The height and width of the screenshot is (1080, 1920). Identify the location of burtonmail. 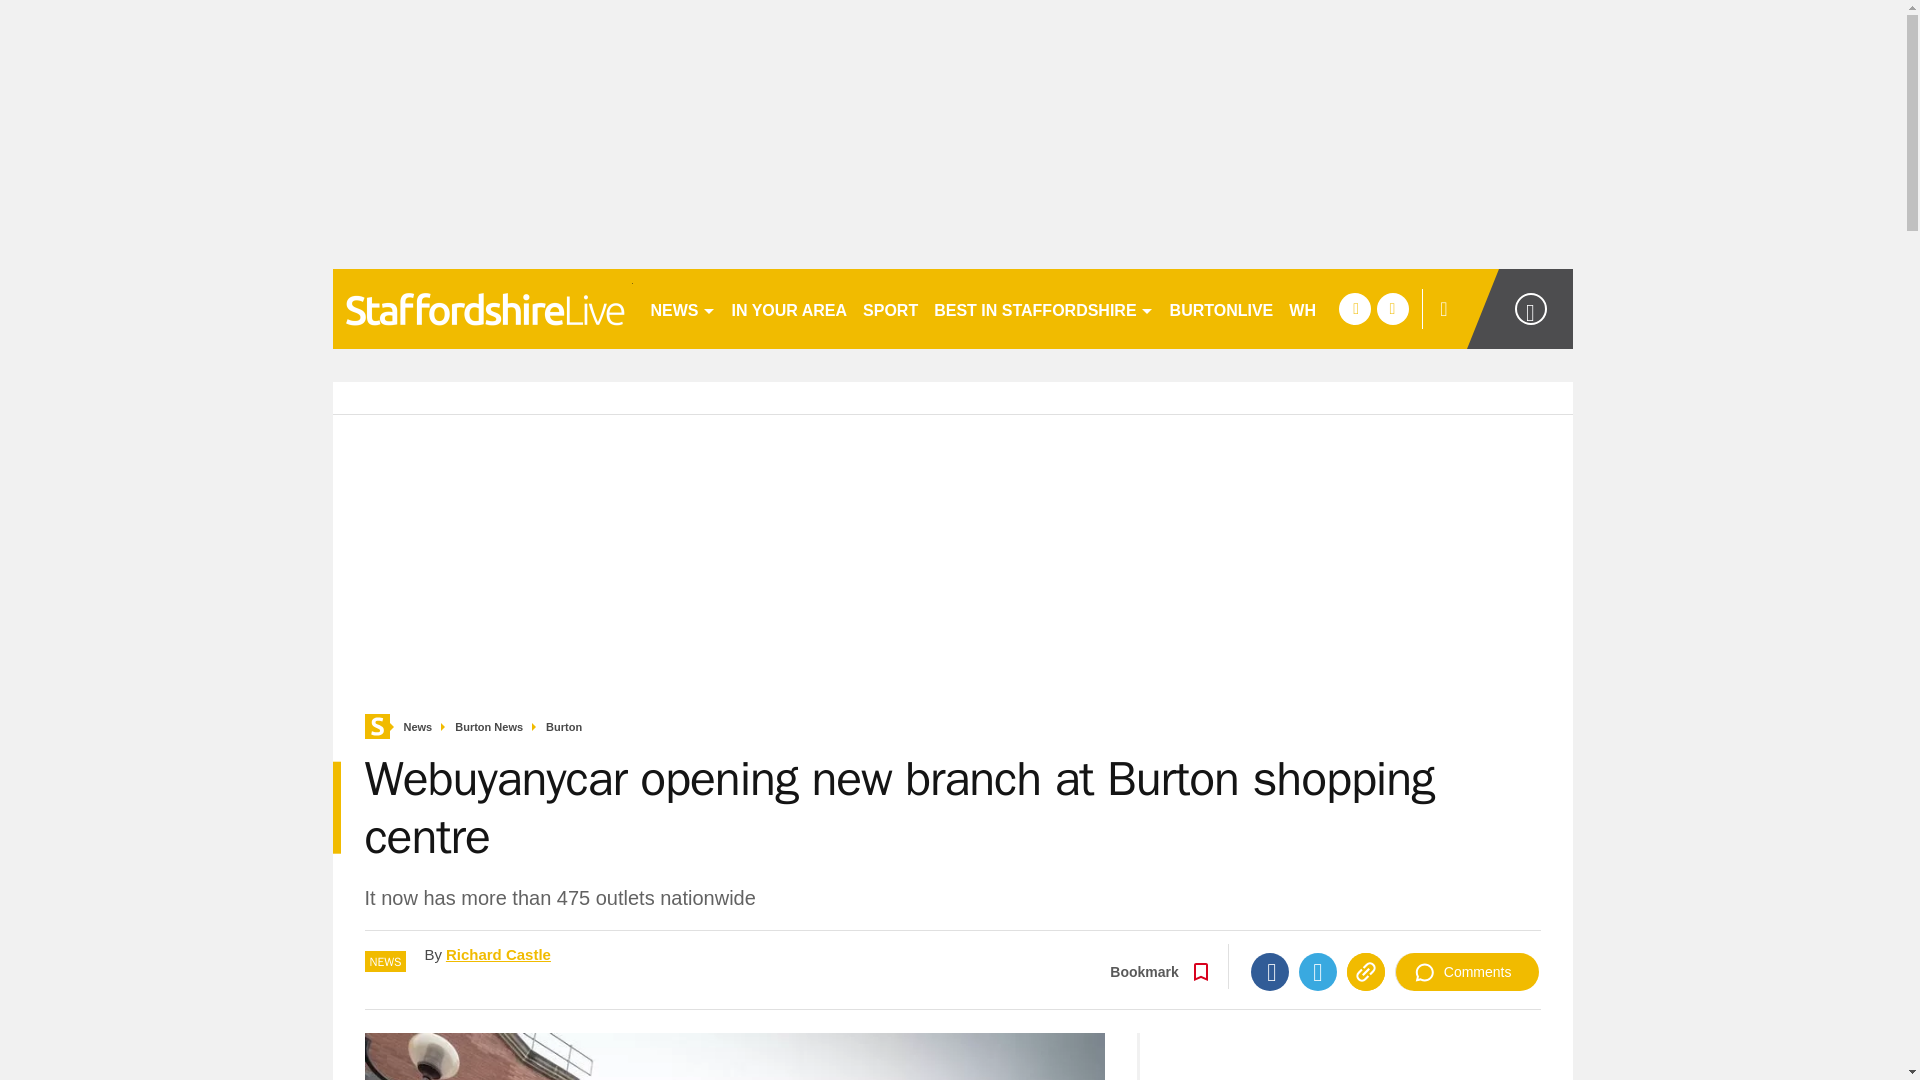
(482, 308).